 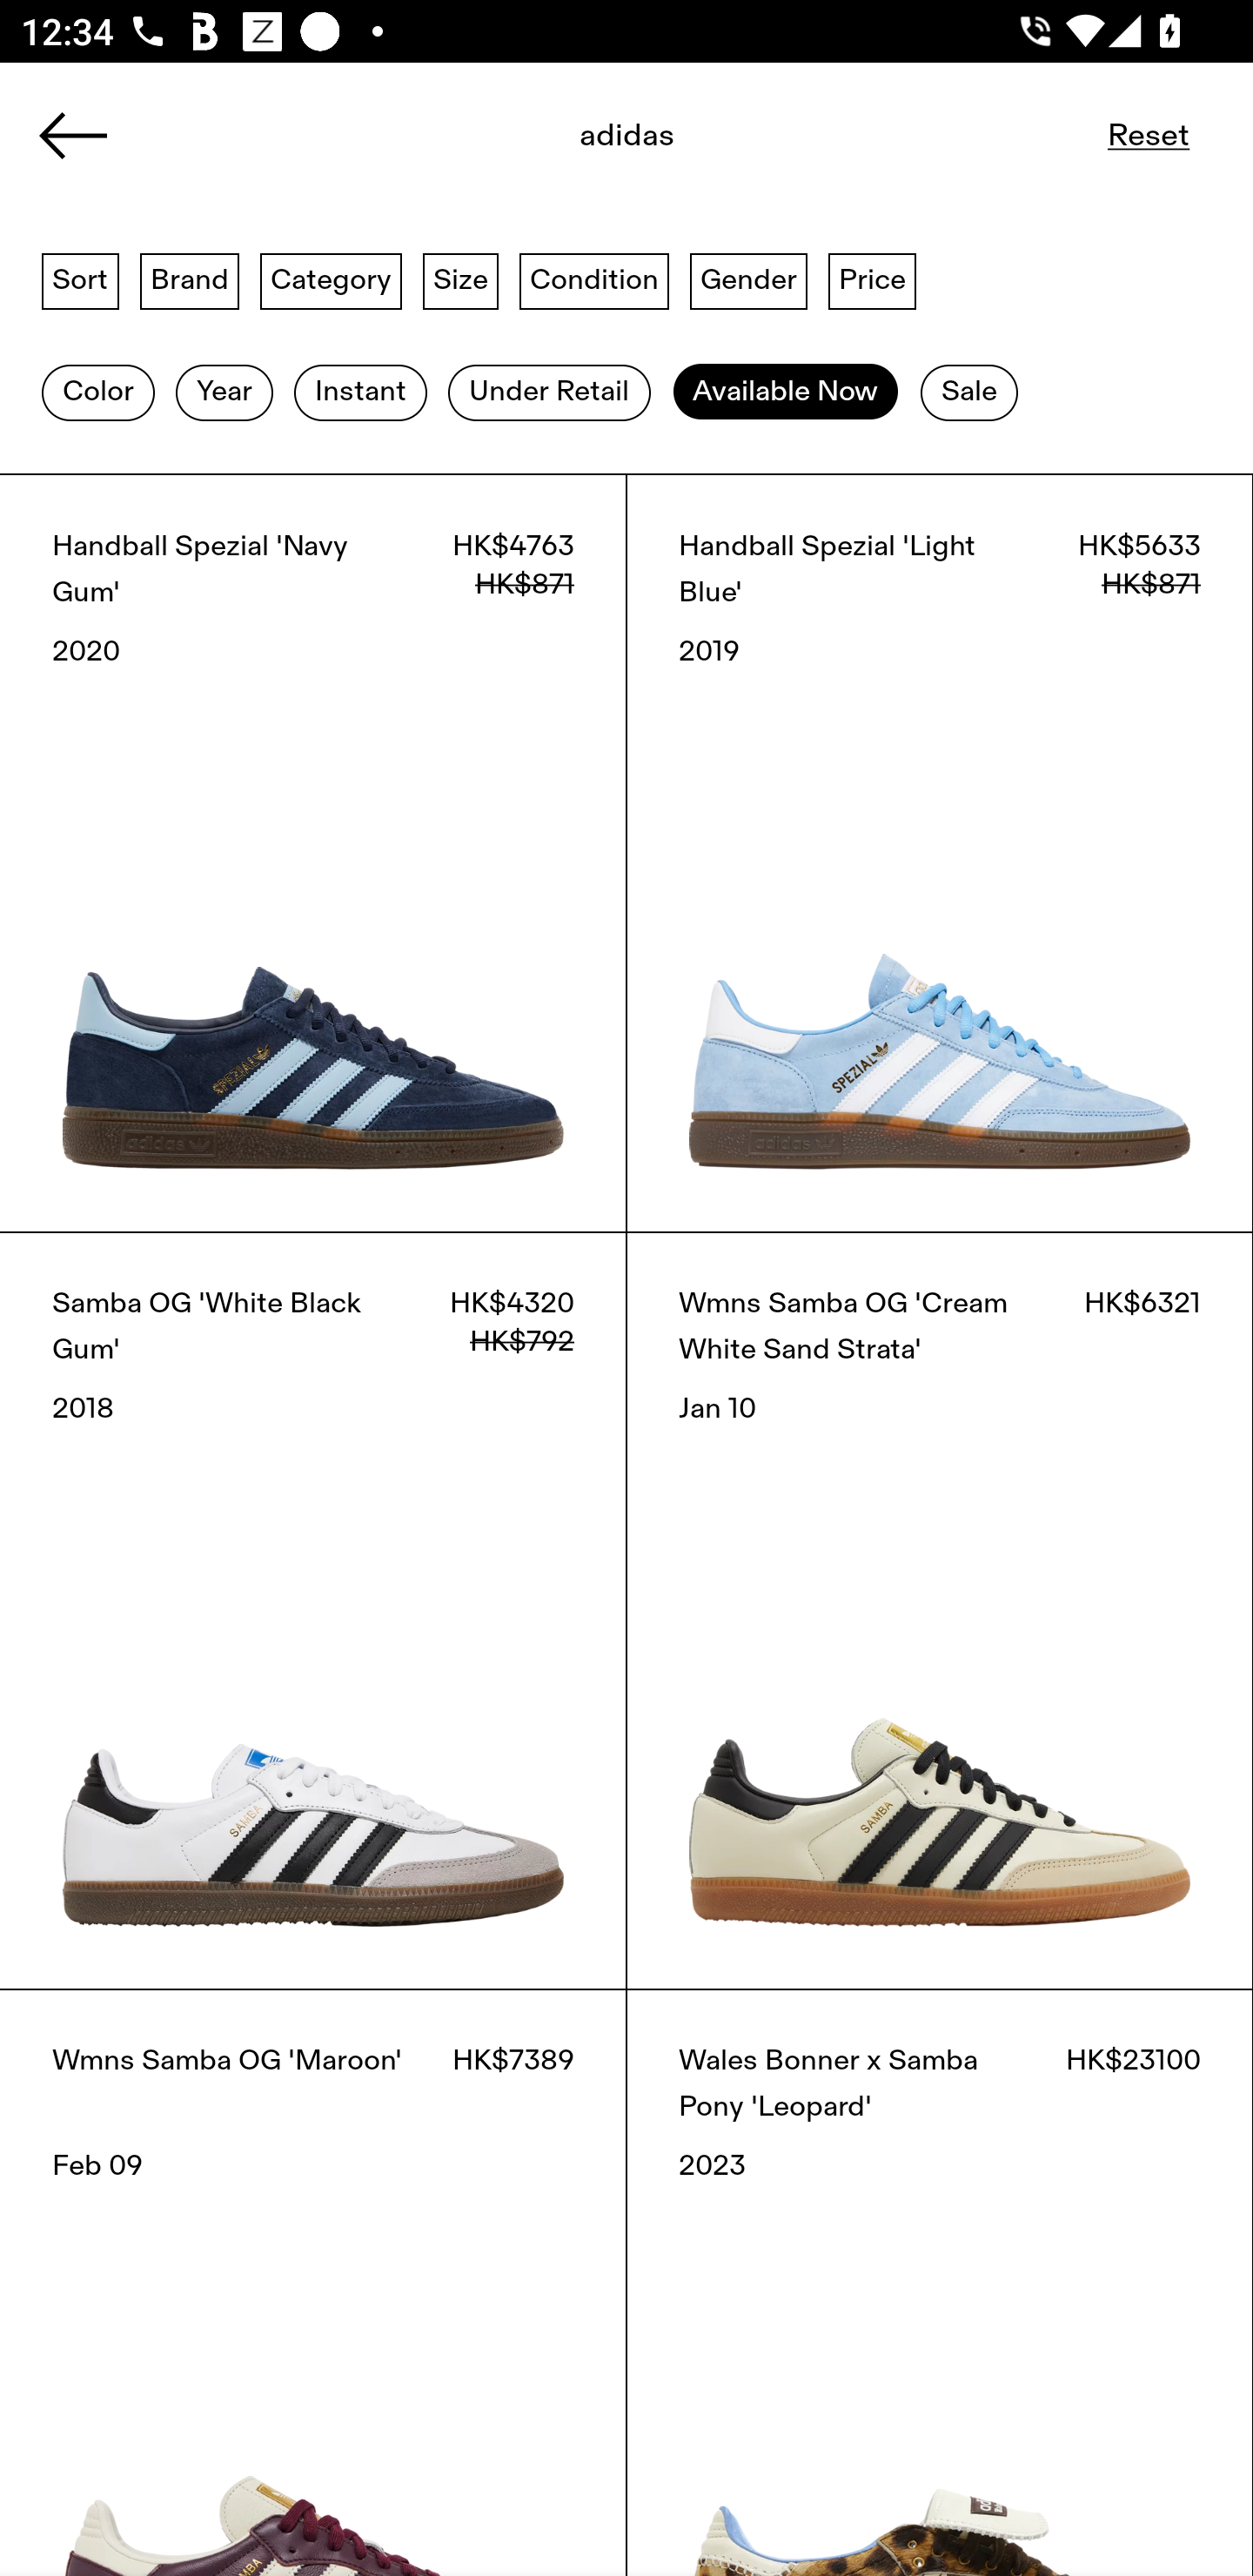 I want to click on Reset, so click(x=1149, y=135).